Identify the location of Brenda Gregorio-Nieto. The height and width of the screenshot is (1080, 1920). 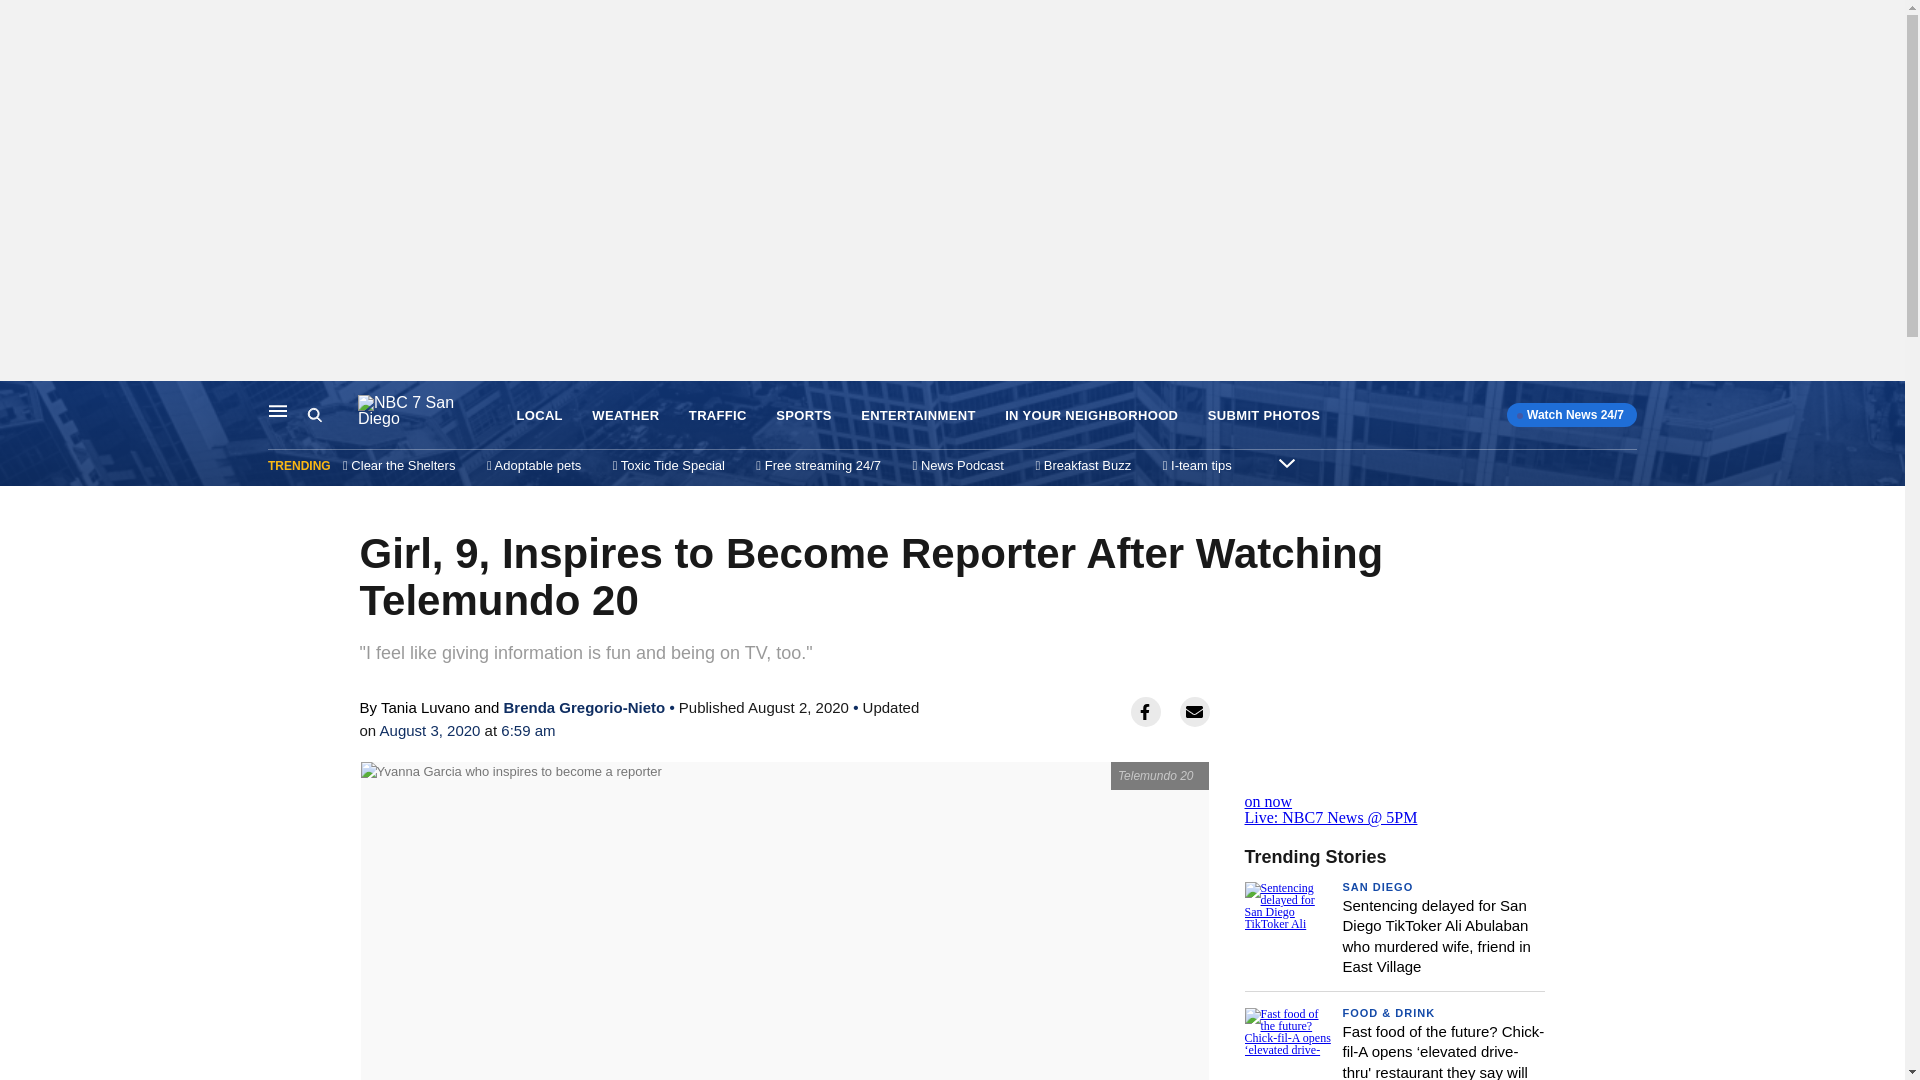
(584, 707).